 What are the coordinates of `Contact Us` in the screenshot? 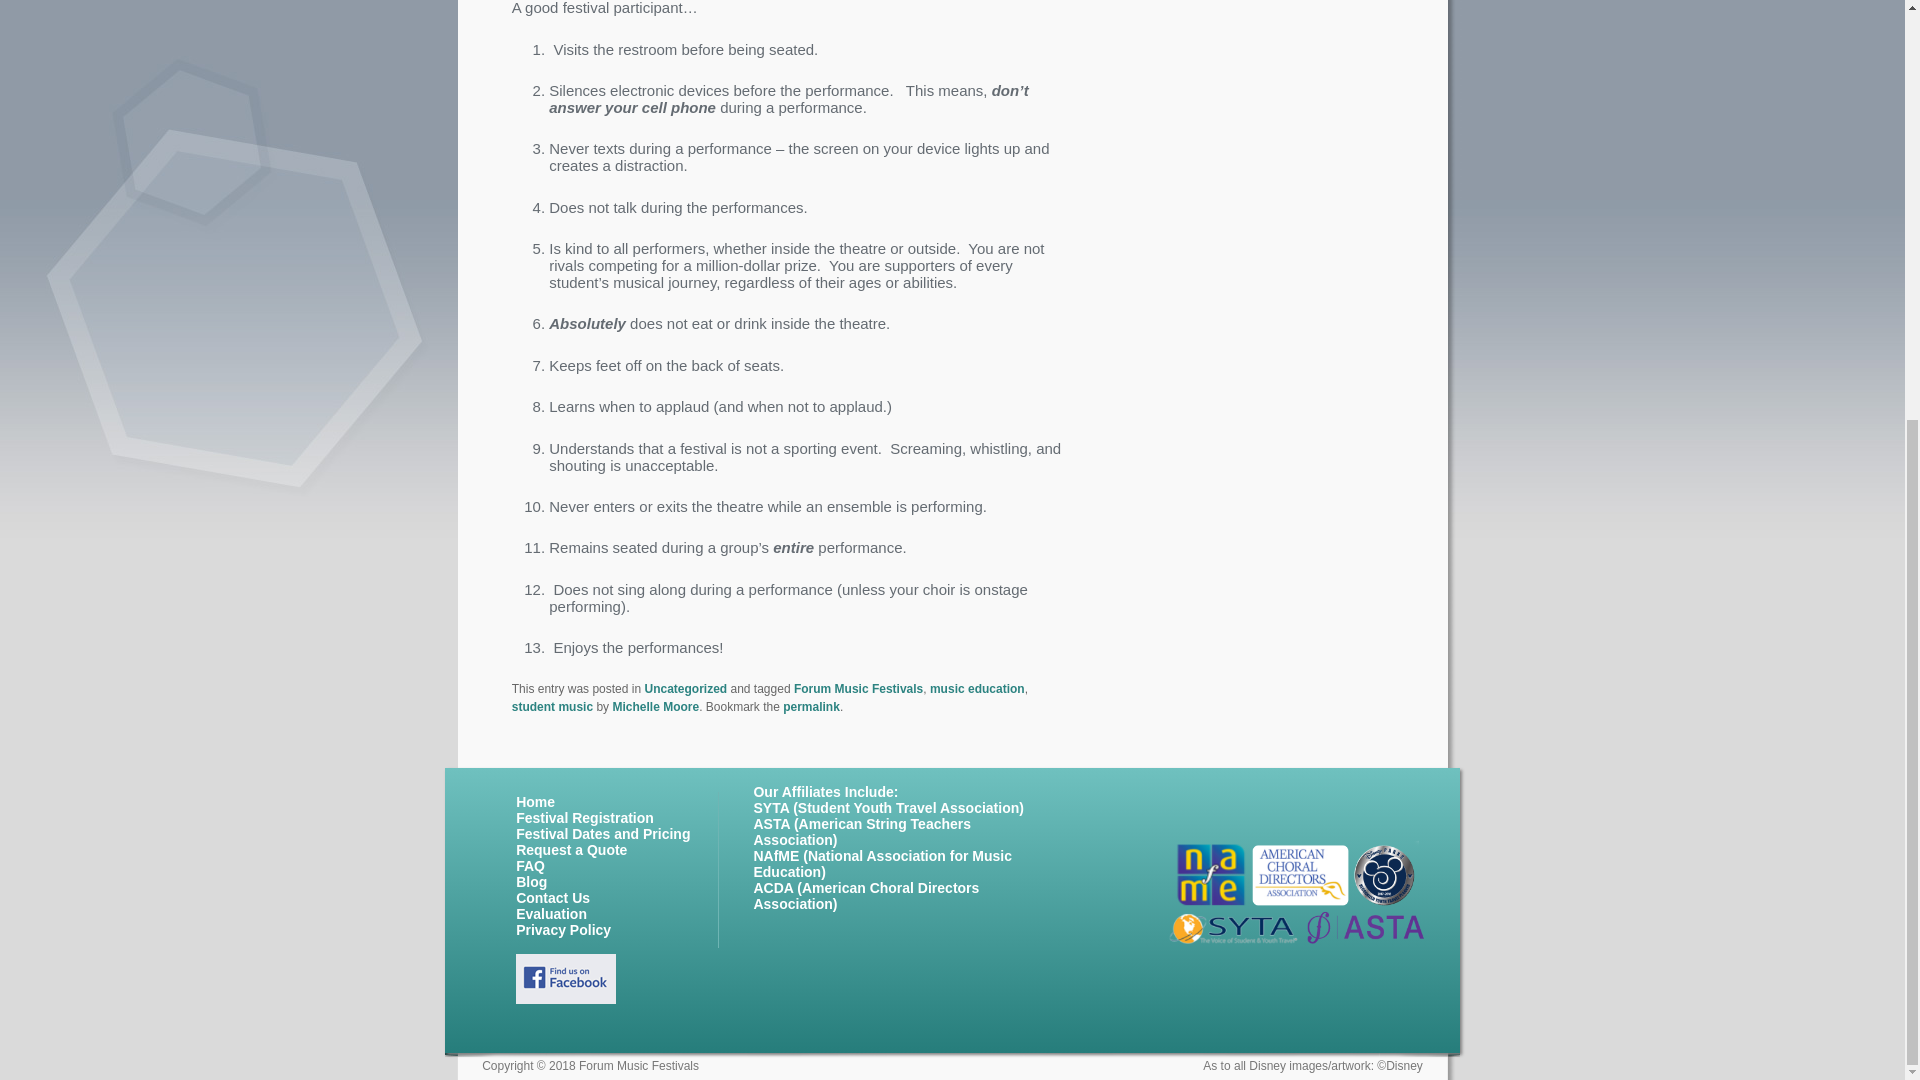 It's located at (552, 898).